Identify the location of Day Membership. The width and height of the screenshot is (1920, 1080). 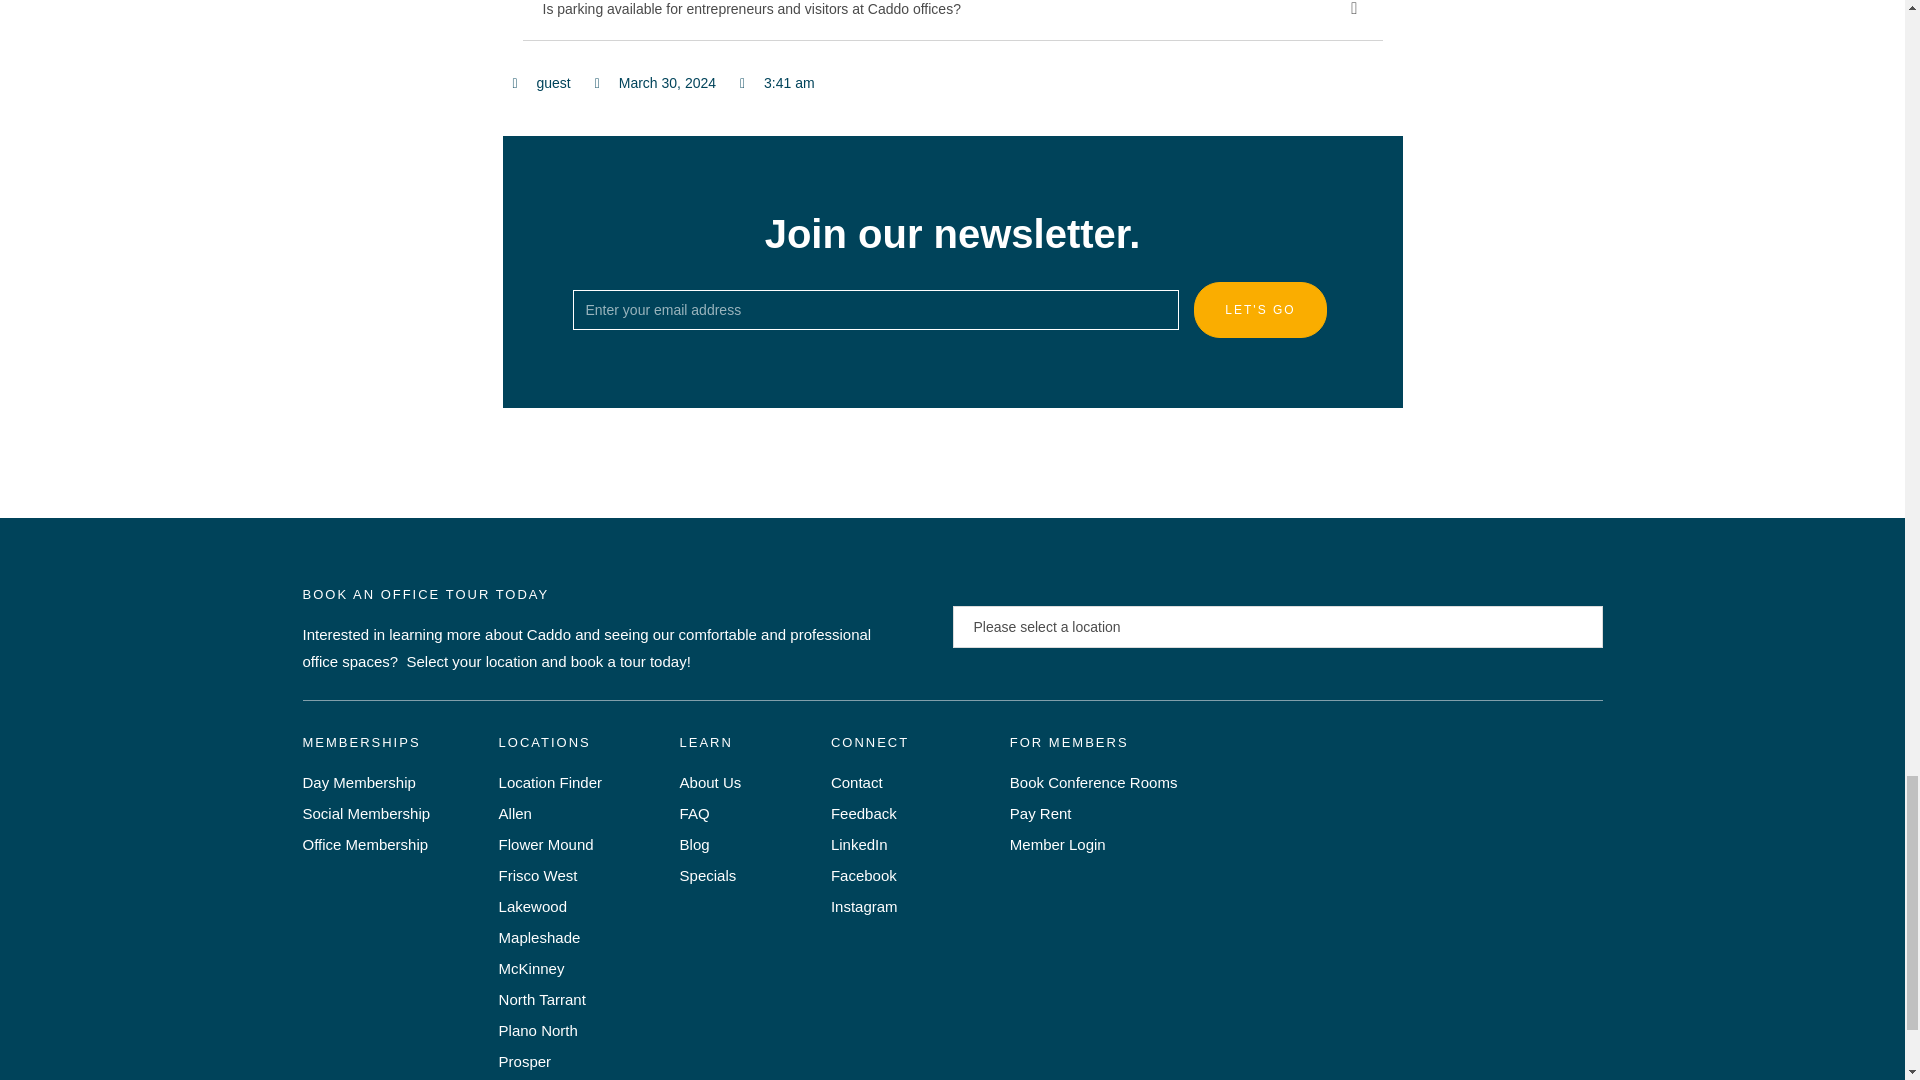
(399, 782).